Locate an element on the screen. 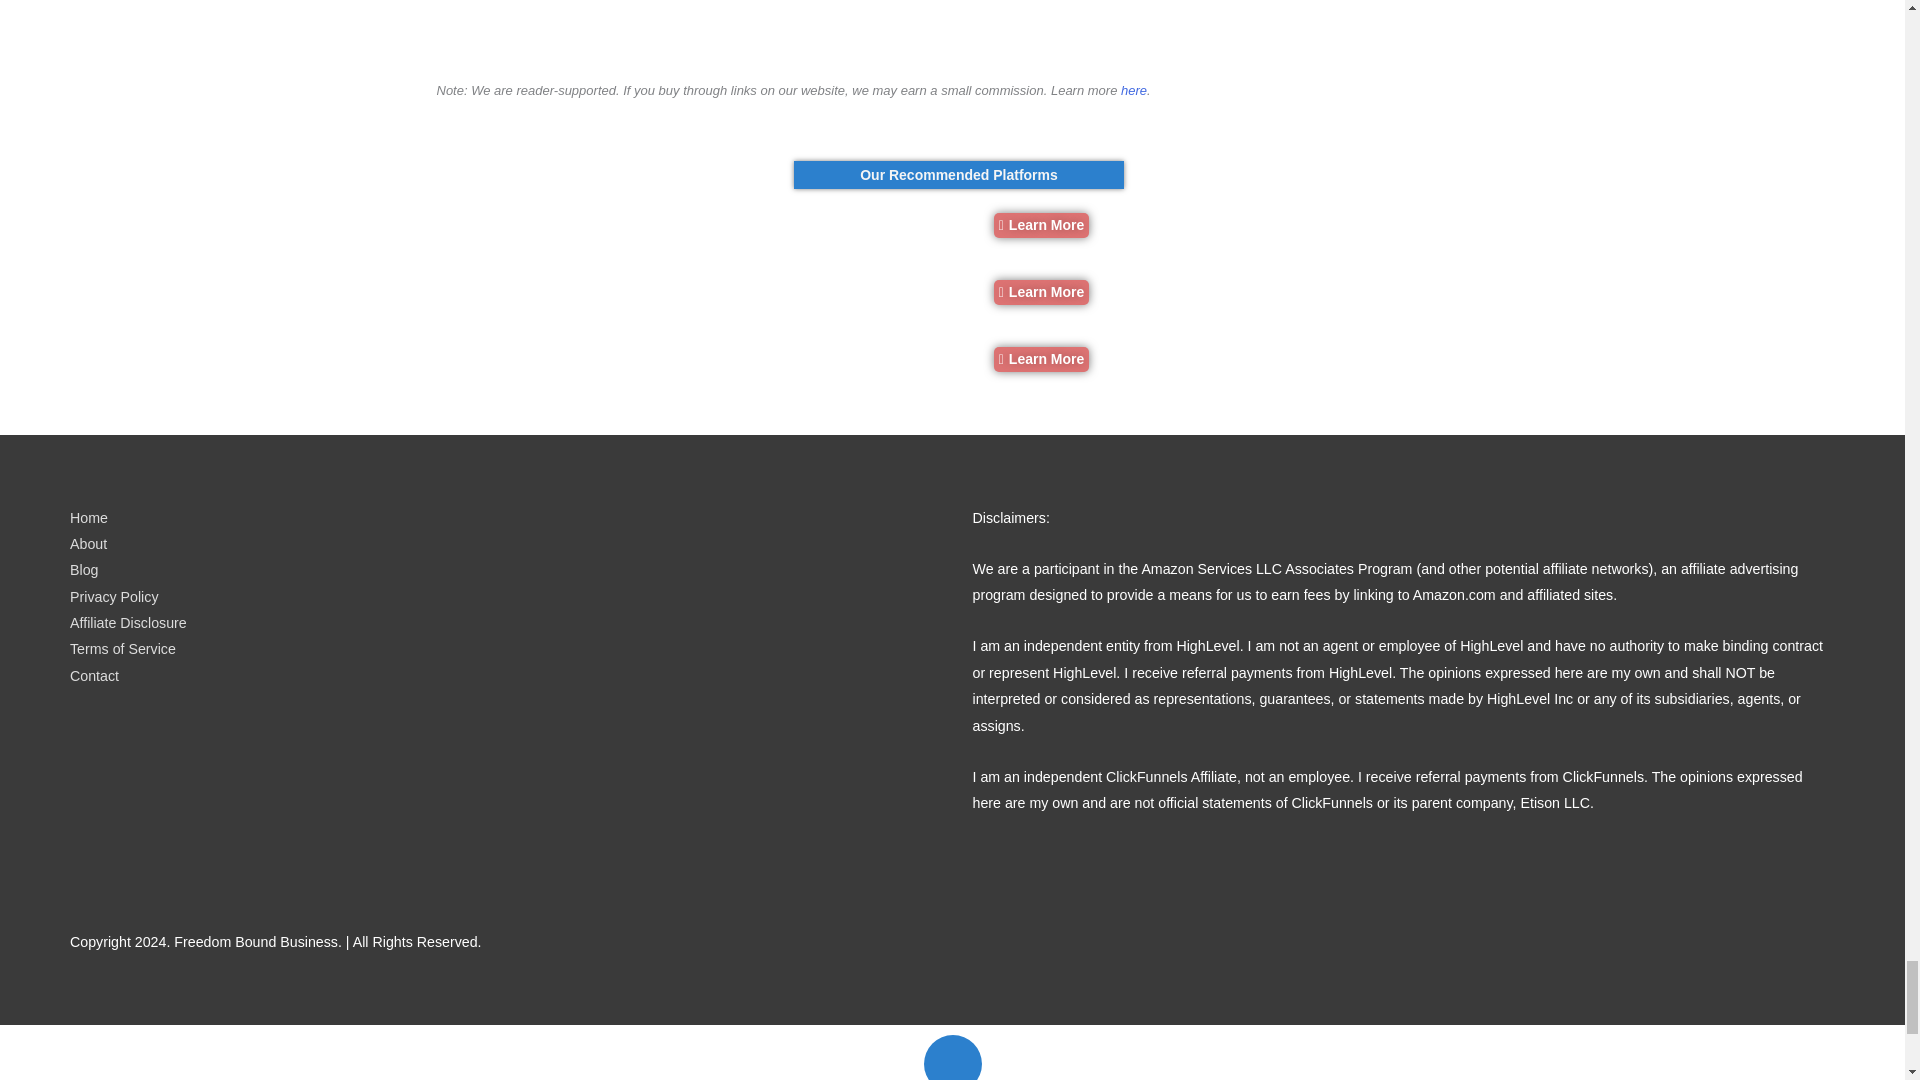  DMCA.com Protection Status is located at coordinates (220, 808).